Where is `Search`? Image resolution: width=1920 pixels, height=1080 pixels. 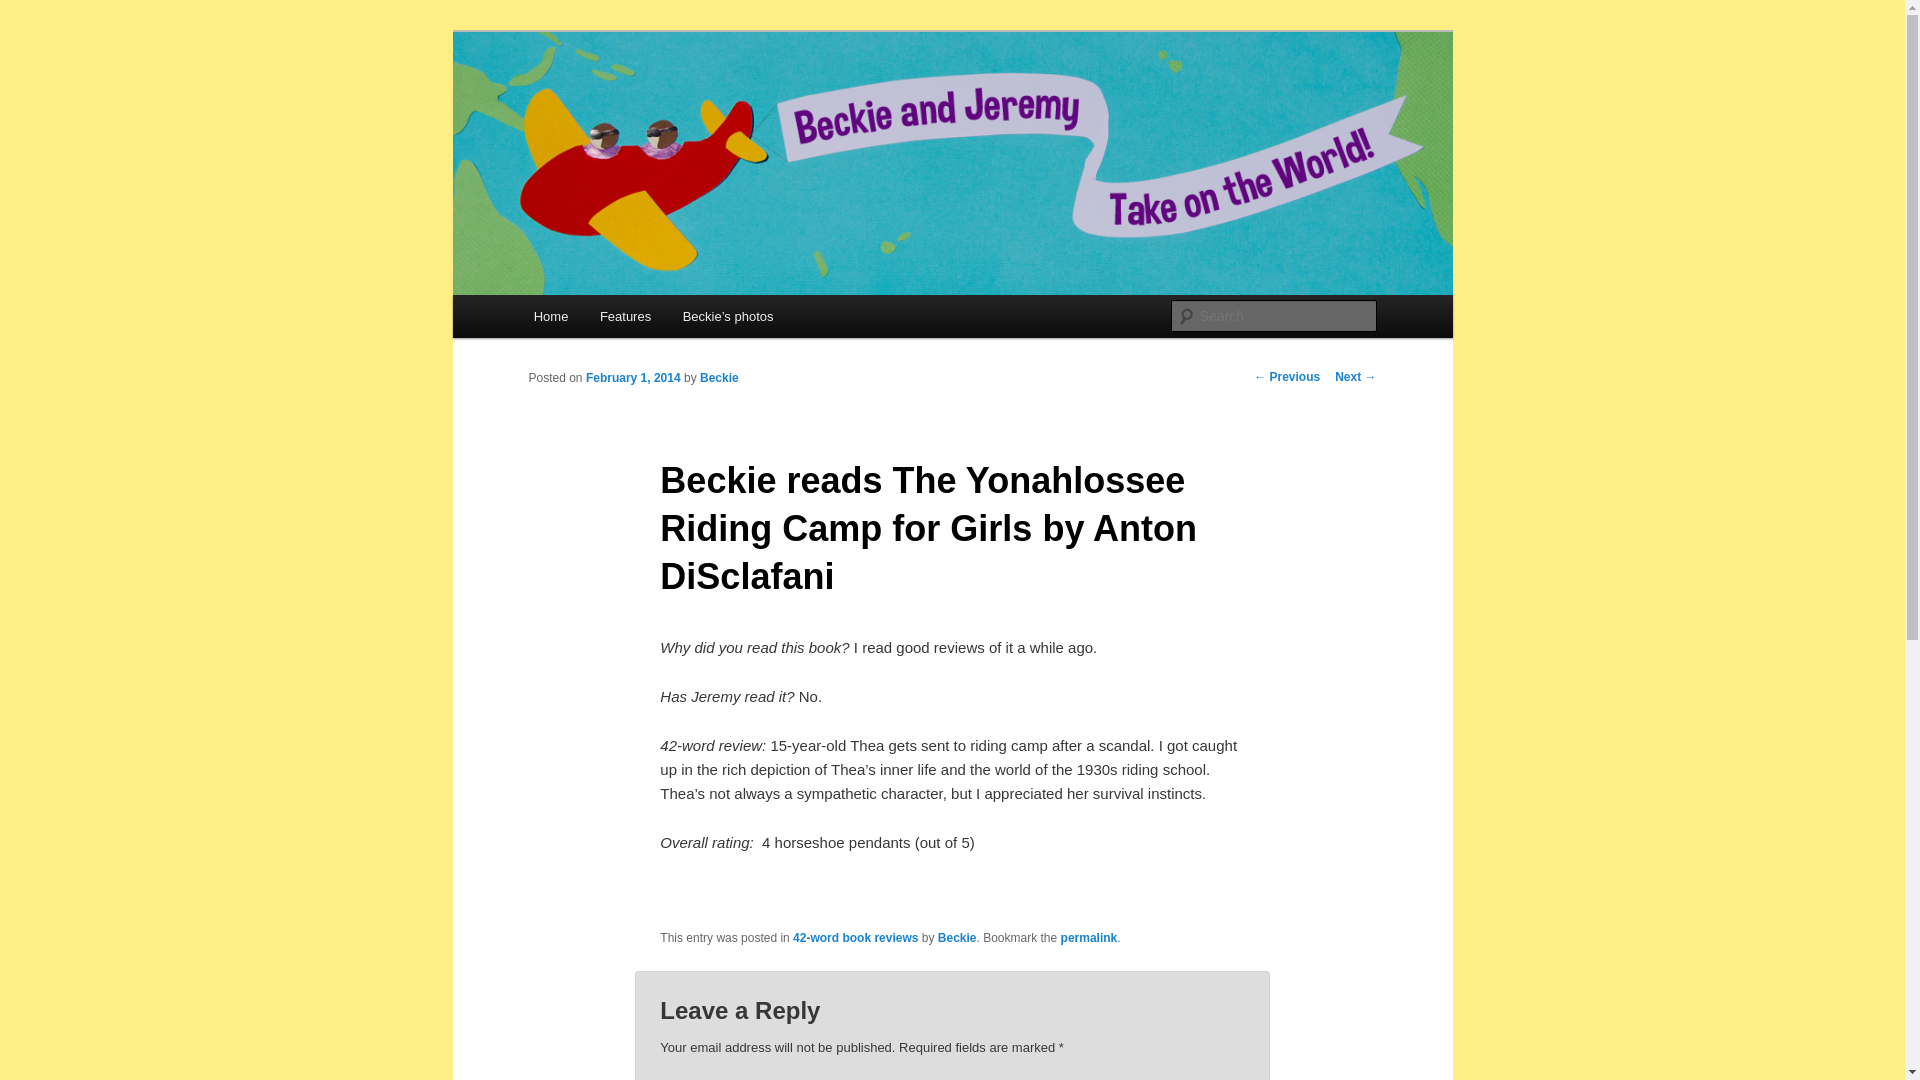 Search is located at coordinates (32, 11).